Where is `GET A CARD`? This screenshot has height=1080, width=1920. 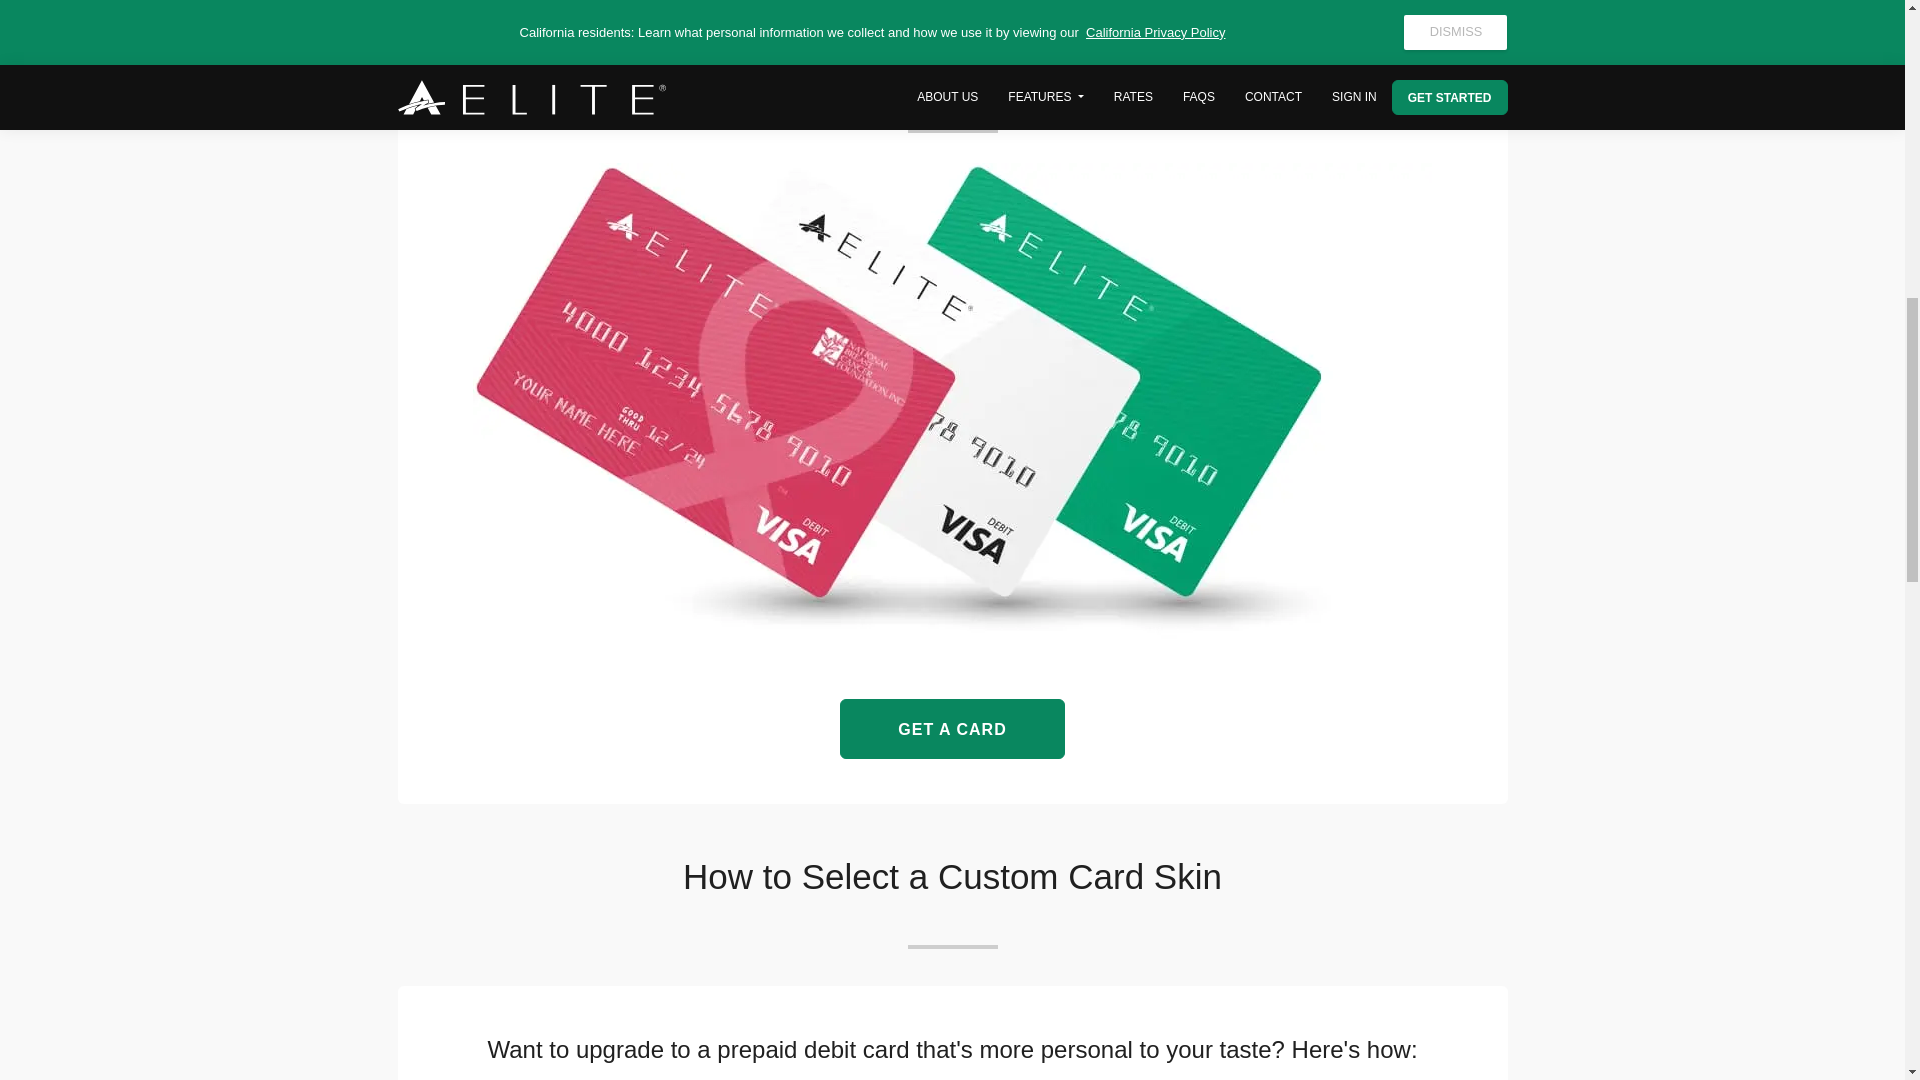 GET A CARD is located at coordinates (952, 728).